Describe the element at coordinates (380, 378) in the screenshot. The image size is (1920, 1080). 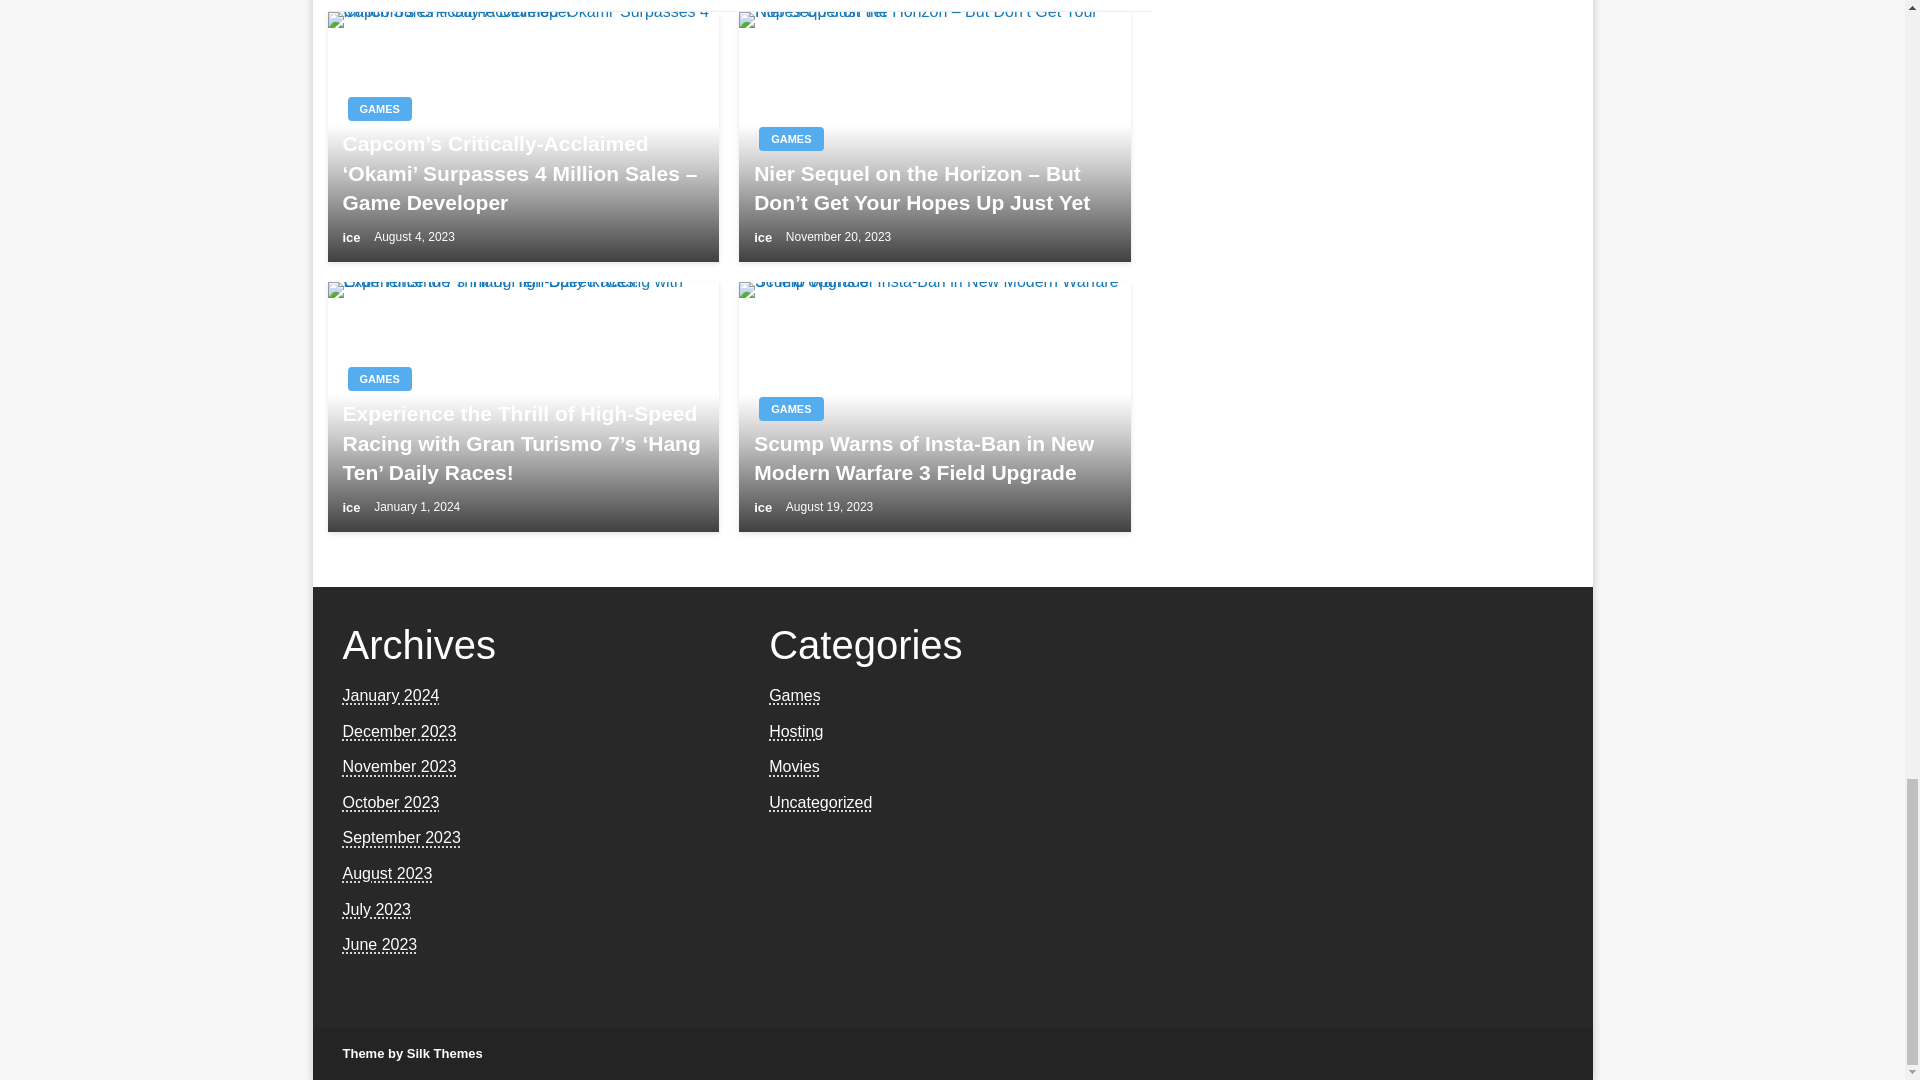
I see `GAMES` at that location.